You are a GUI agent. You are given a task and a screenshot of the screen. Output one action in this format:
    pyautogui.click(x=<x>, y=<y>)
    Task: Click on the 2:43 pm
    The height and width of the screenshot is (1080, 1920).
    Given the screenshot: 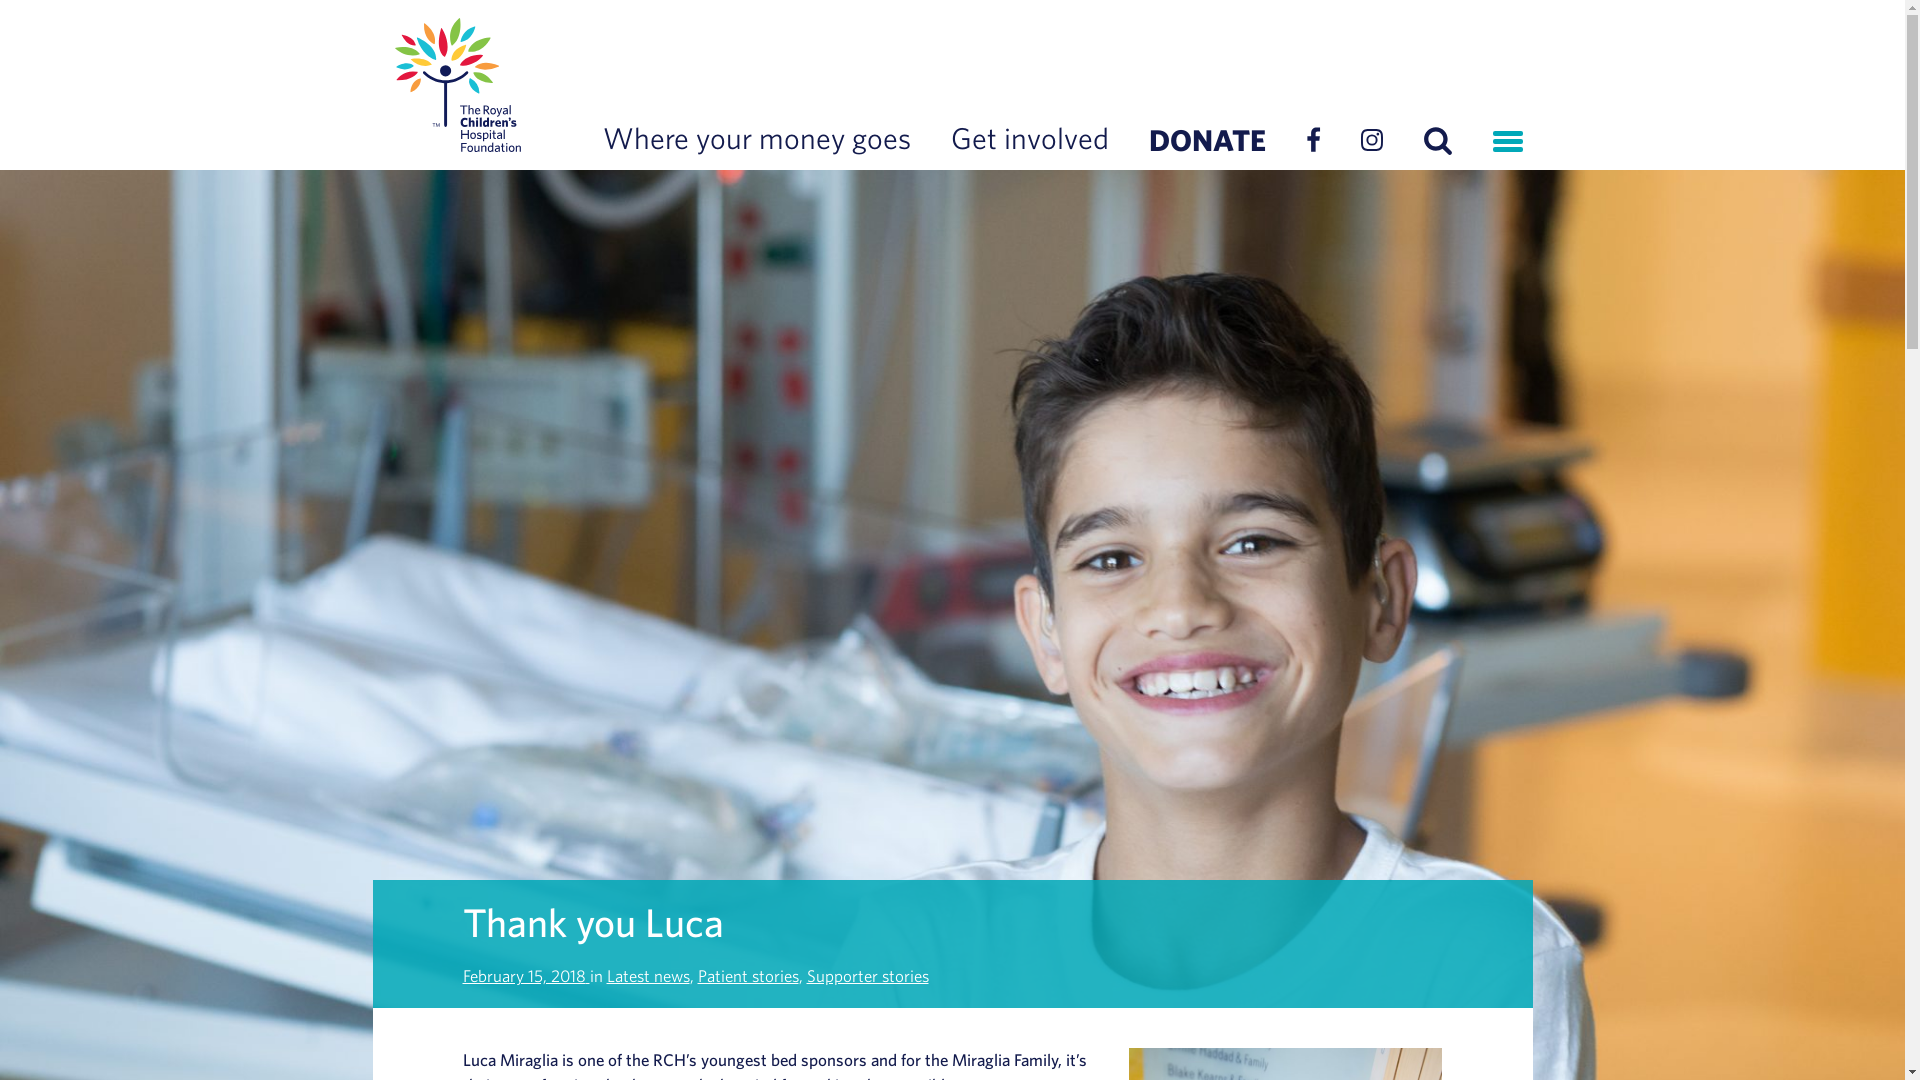 What is the action you would take?
    pyautogui.click(x=526, y=974)
    